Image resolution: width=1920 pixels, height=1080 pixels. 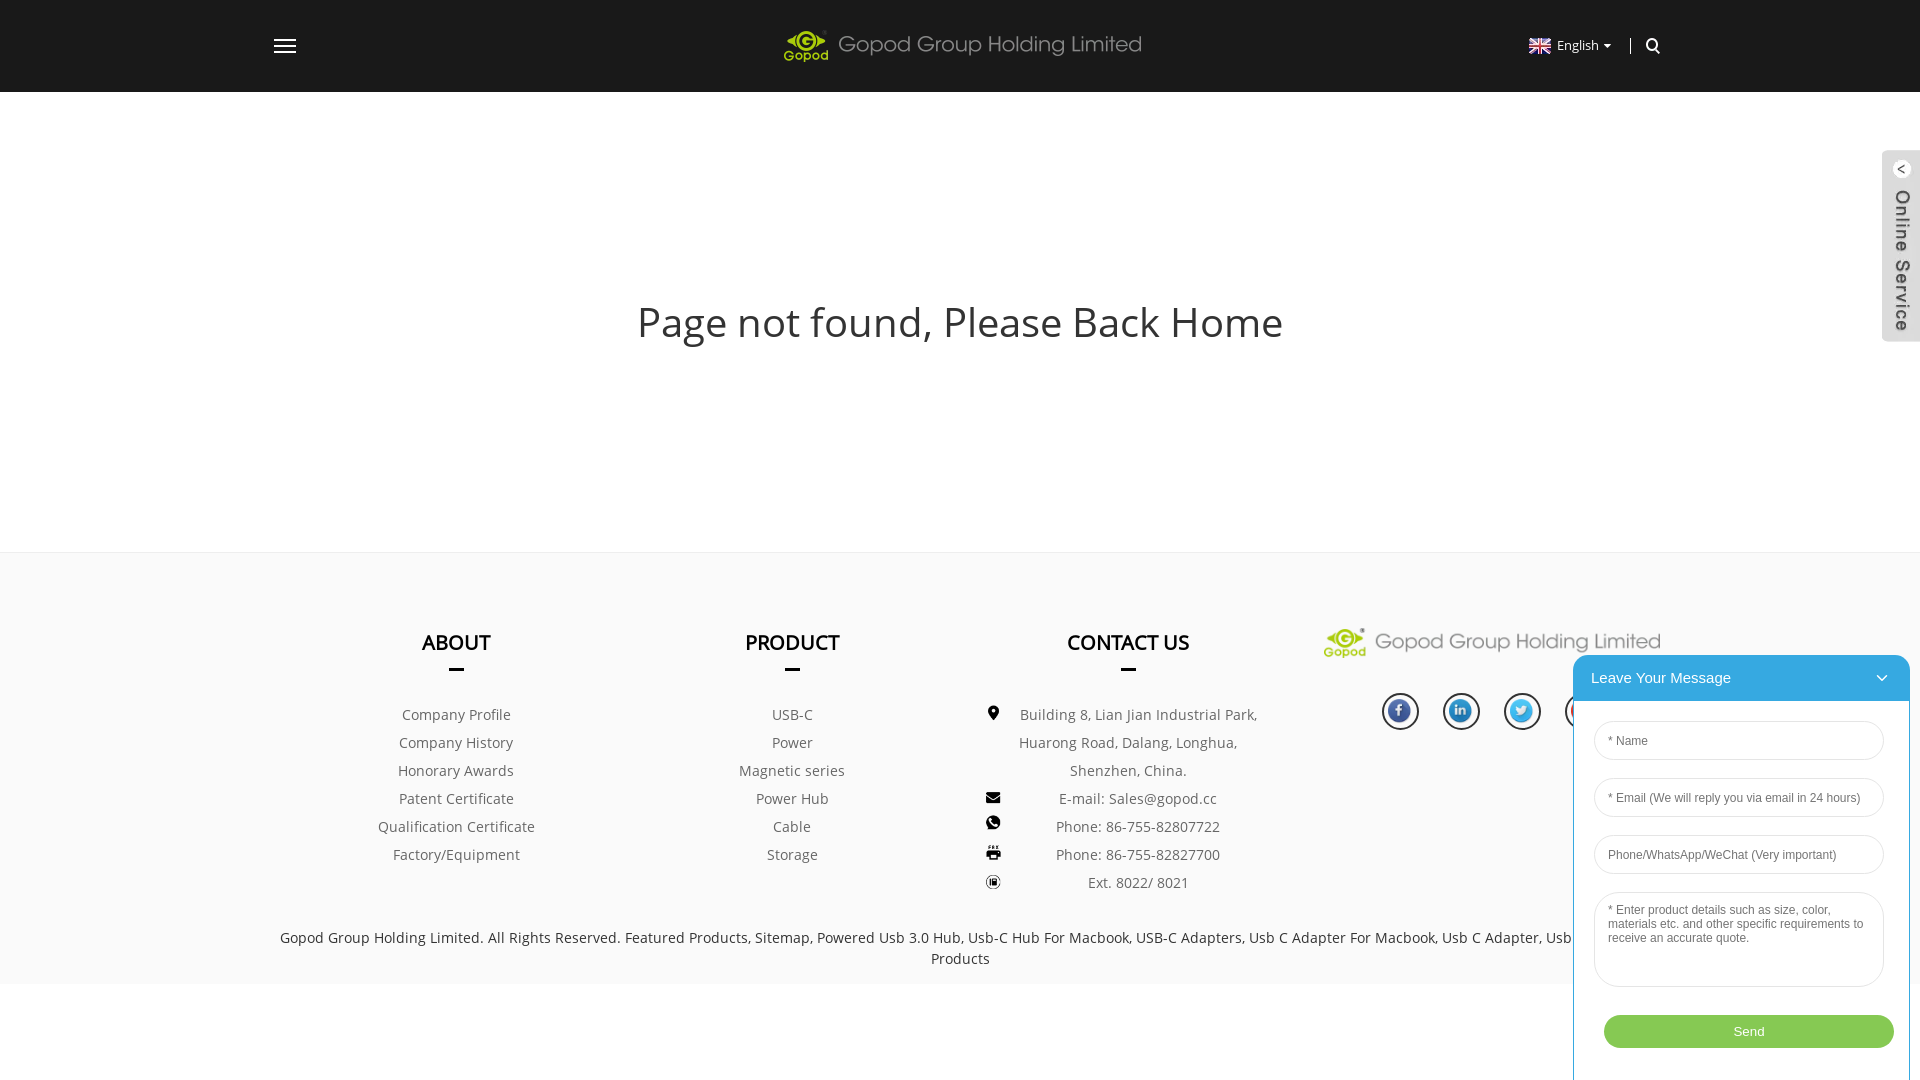 What do you see at coordinates (1341, 938) in the screenshot?
I see `Usb C Adapter For Macbook` at bounding box center [1341, 938].